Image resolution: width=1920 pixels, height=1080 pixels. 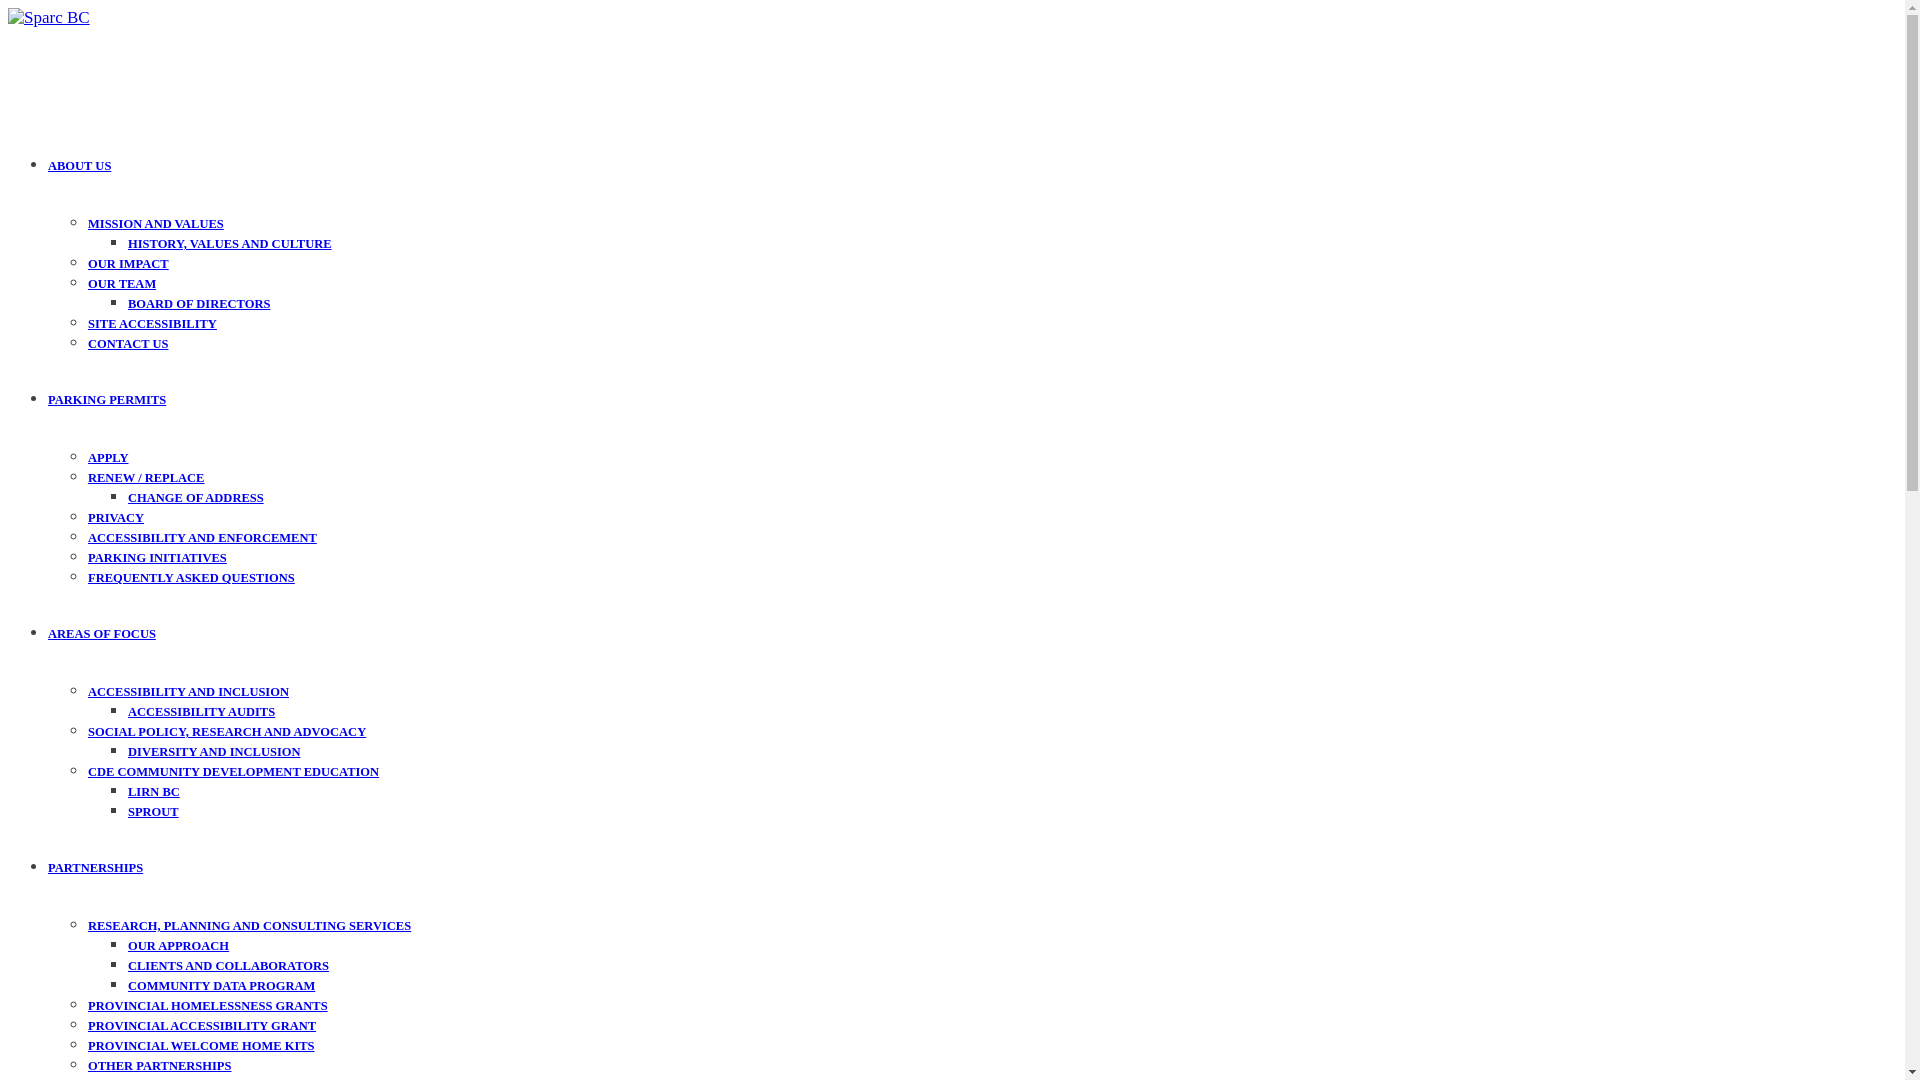 I want to click on PROVINCIAL WELCOME HOME KITS, so click(x=202, y=1046).